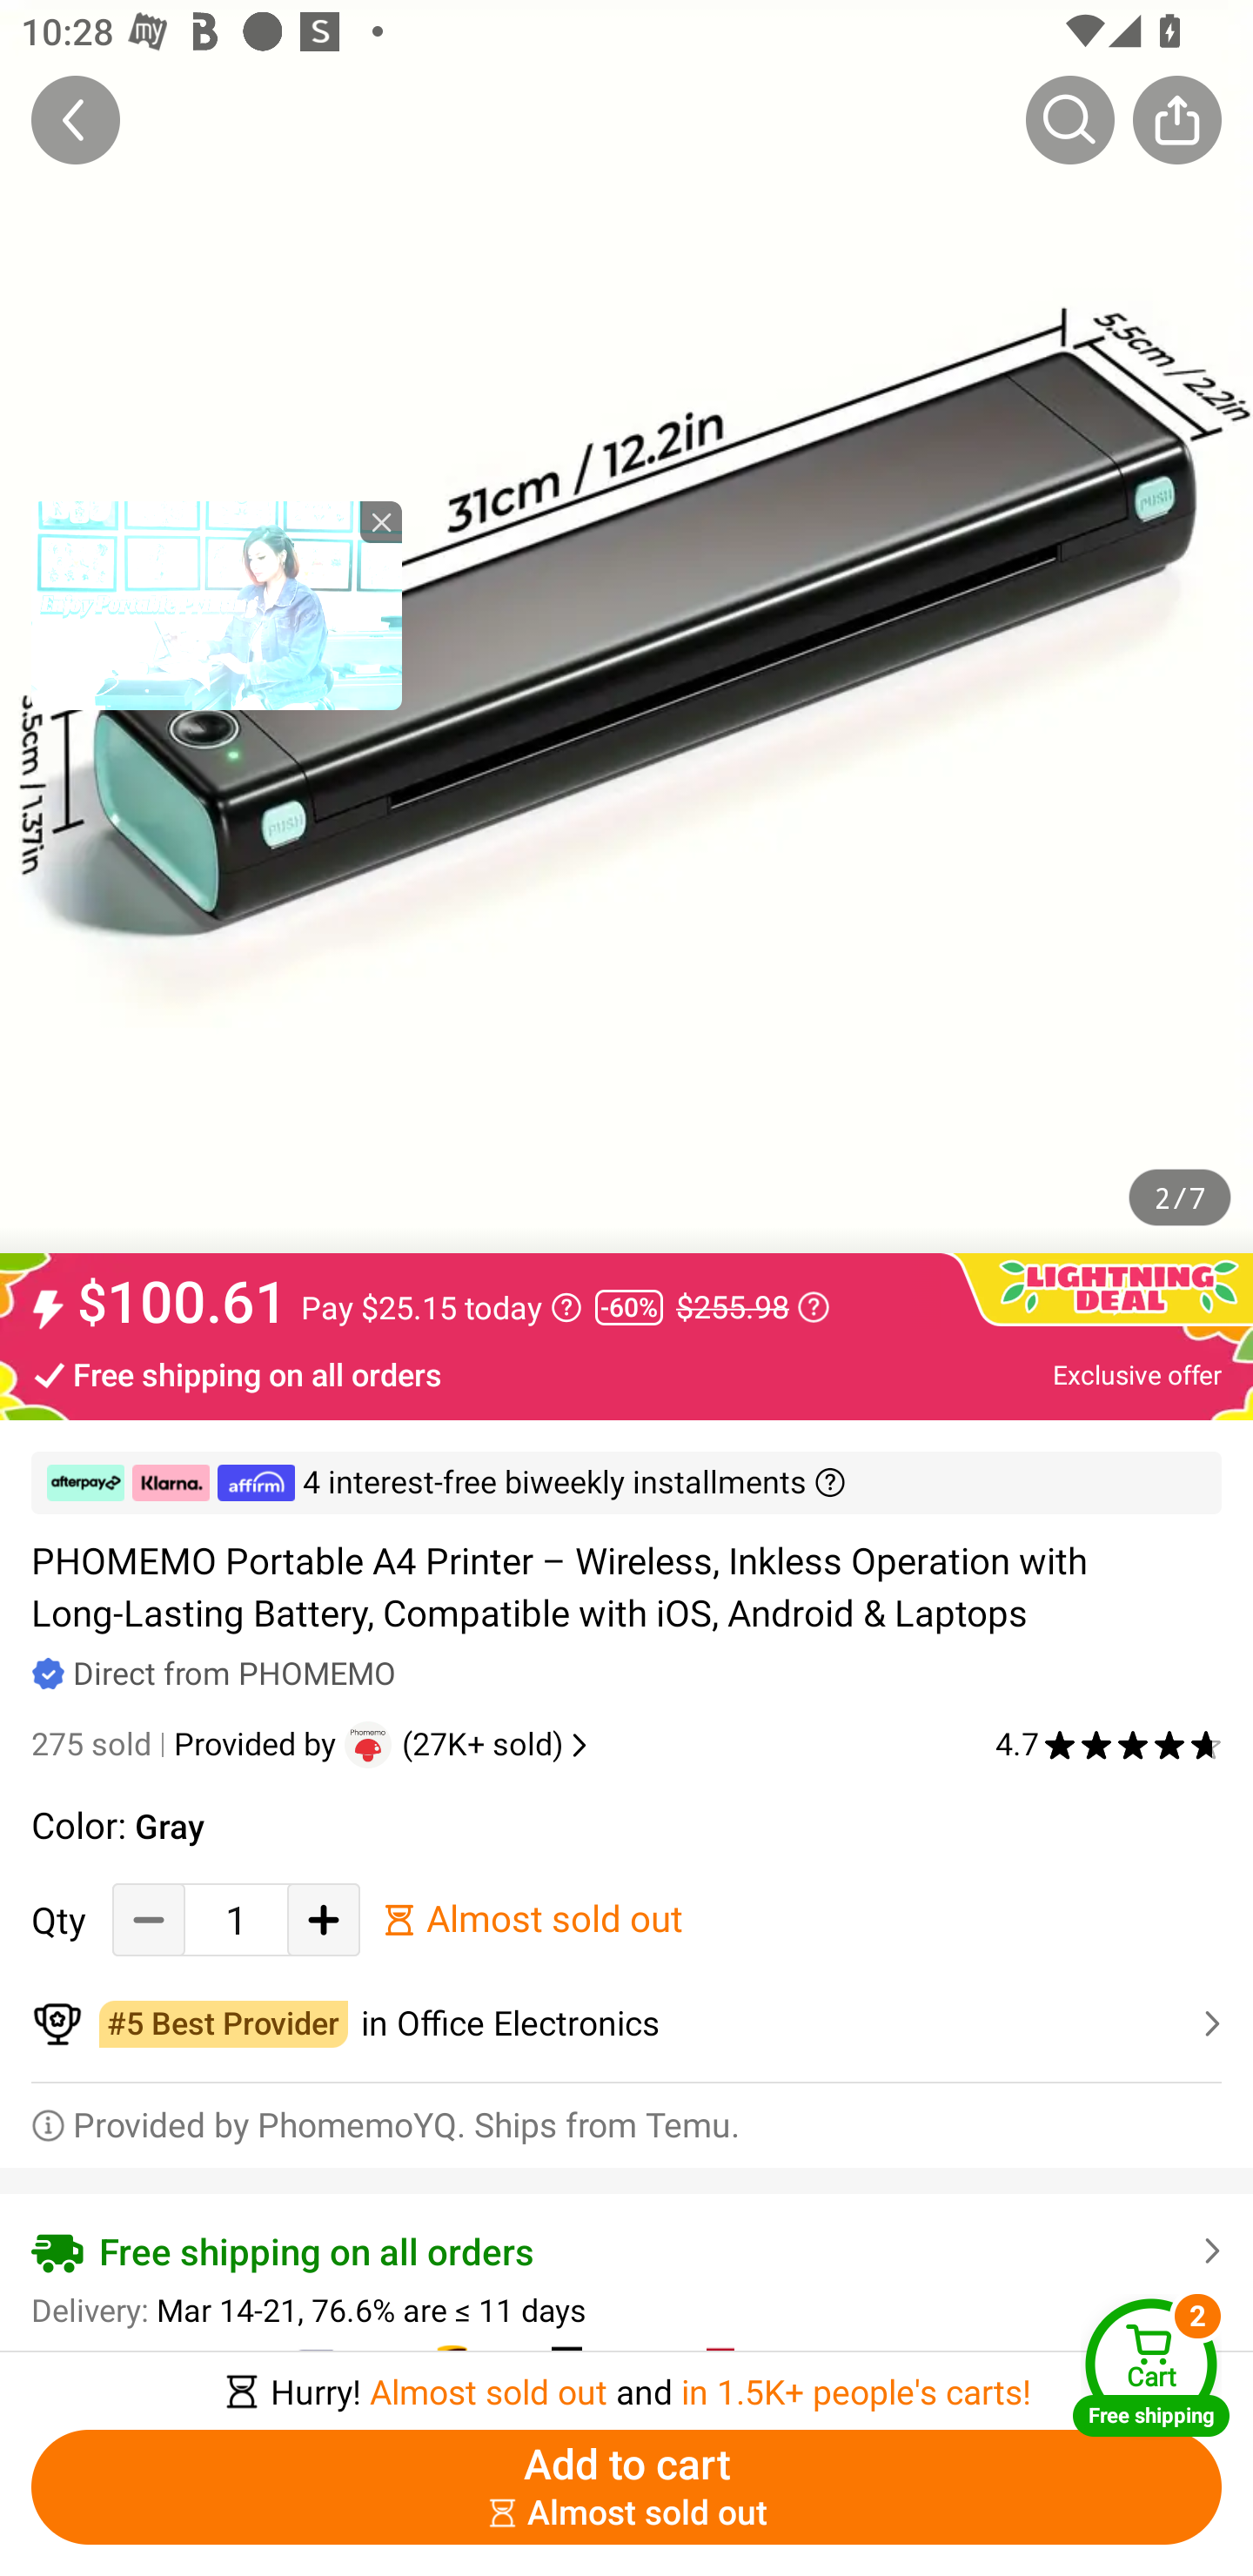 Image resolution: width=1253 pixels, height=2576 pixels. I want to click on Cart Free shipping Cart, so click(1151, 2367).